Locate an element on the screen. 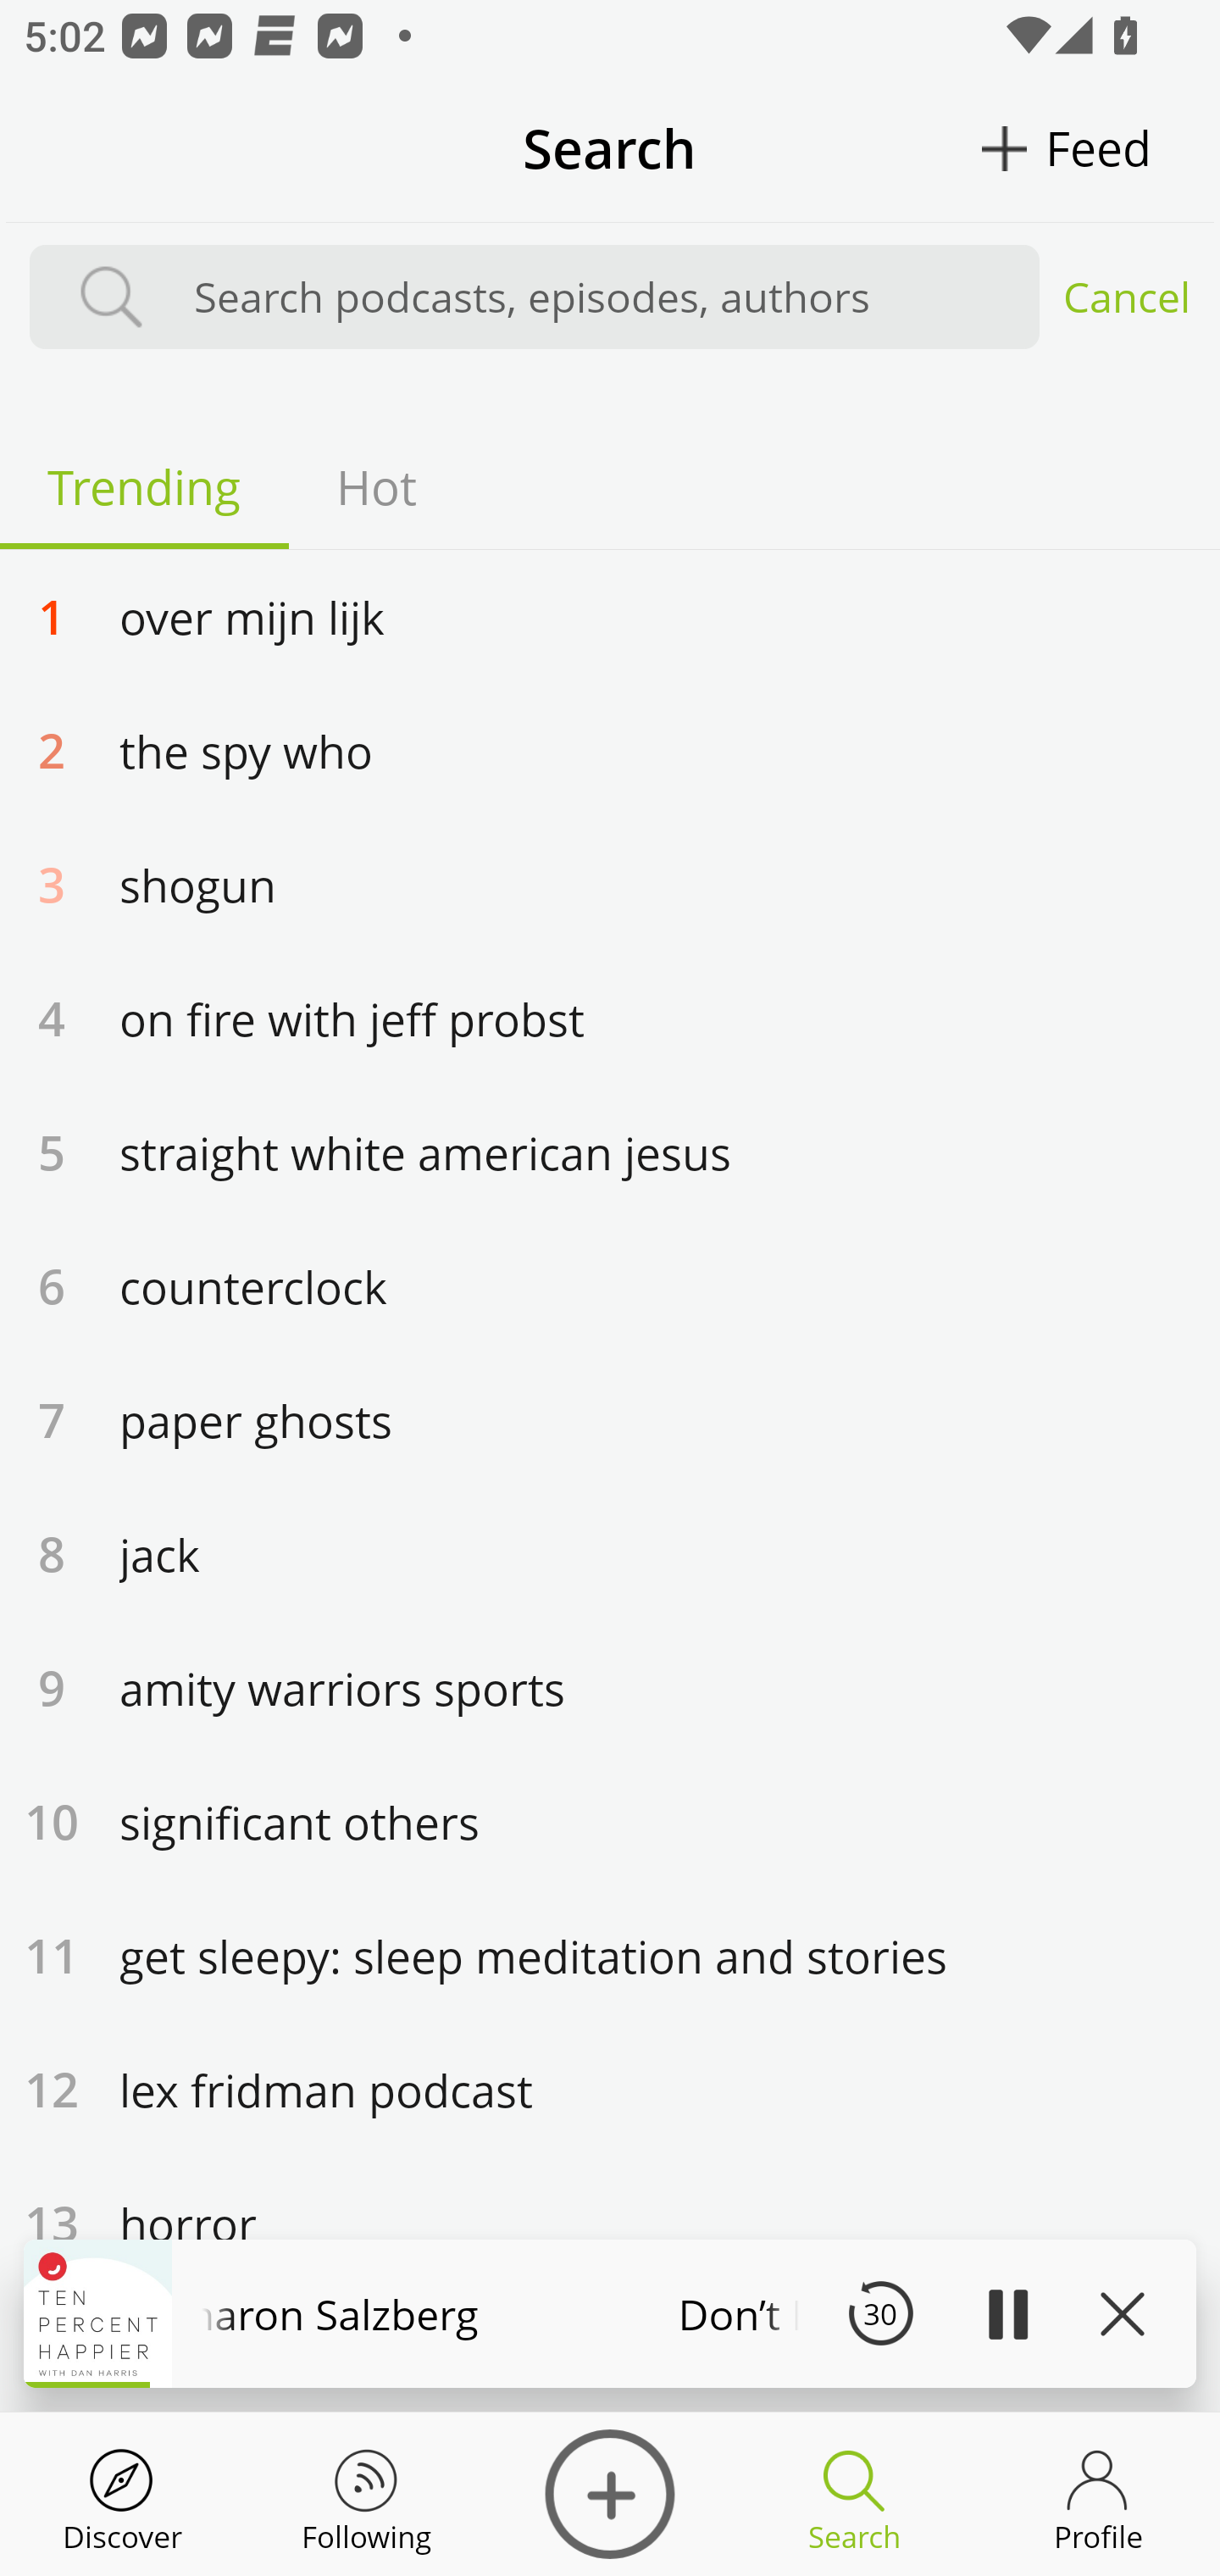 This screenshot has width=1220, height=2576. Discover Profile is located at coordinates (1098, 2495).